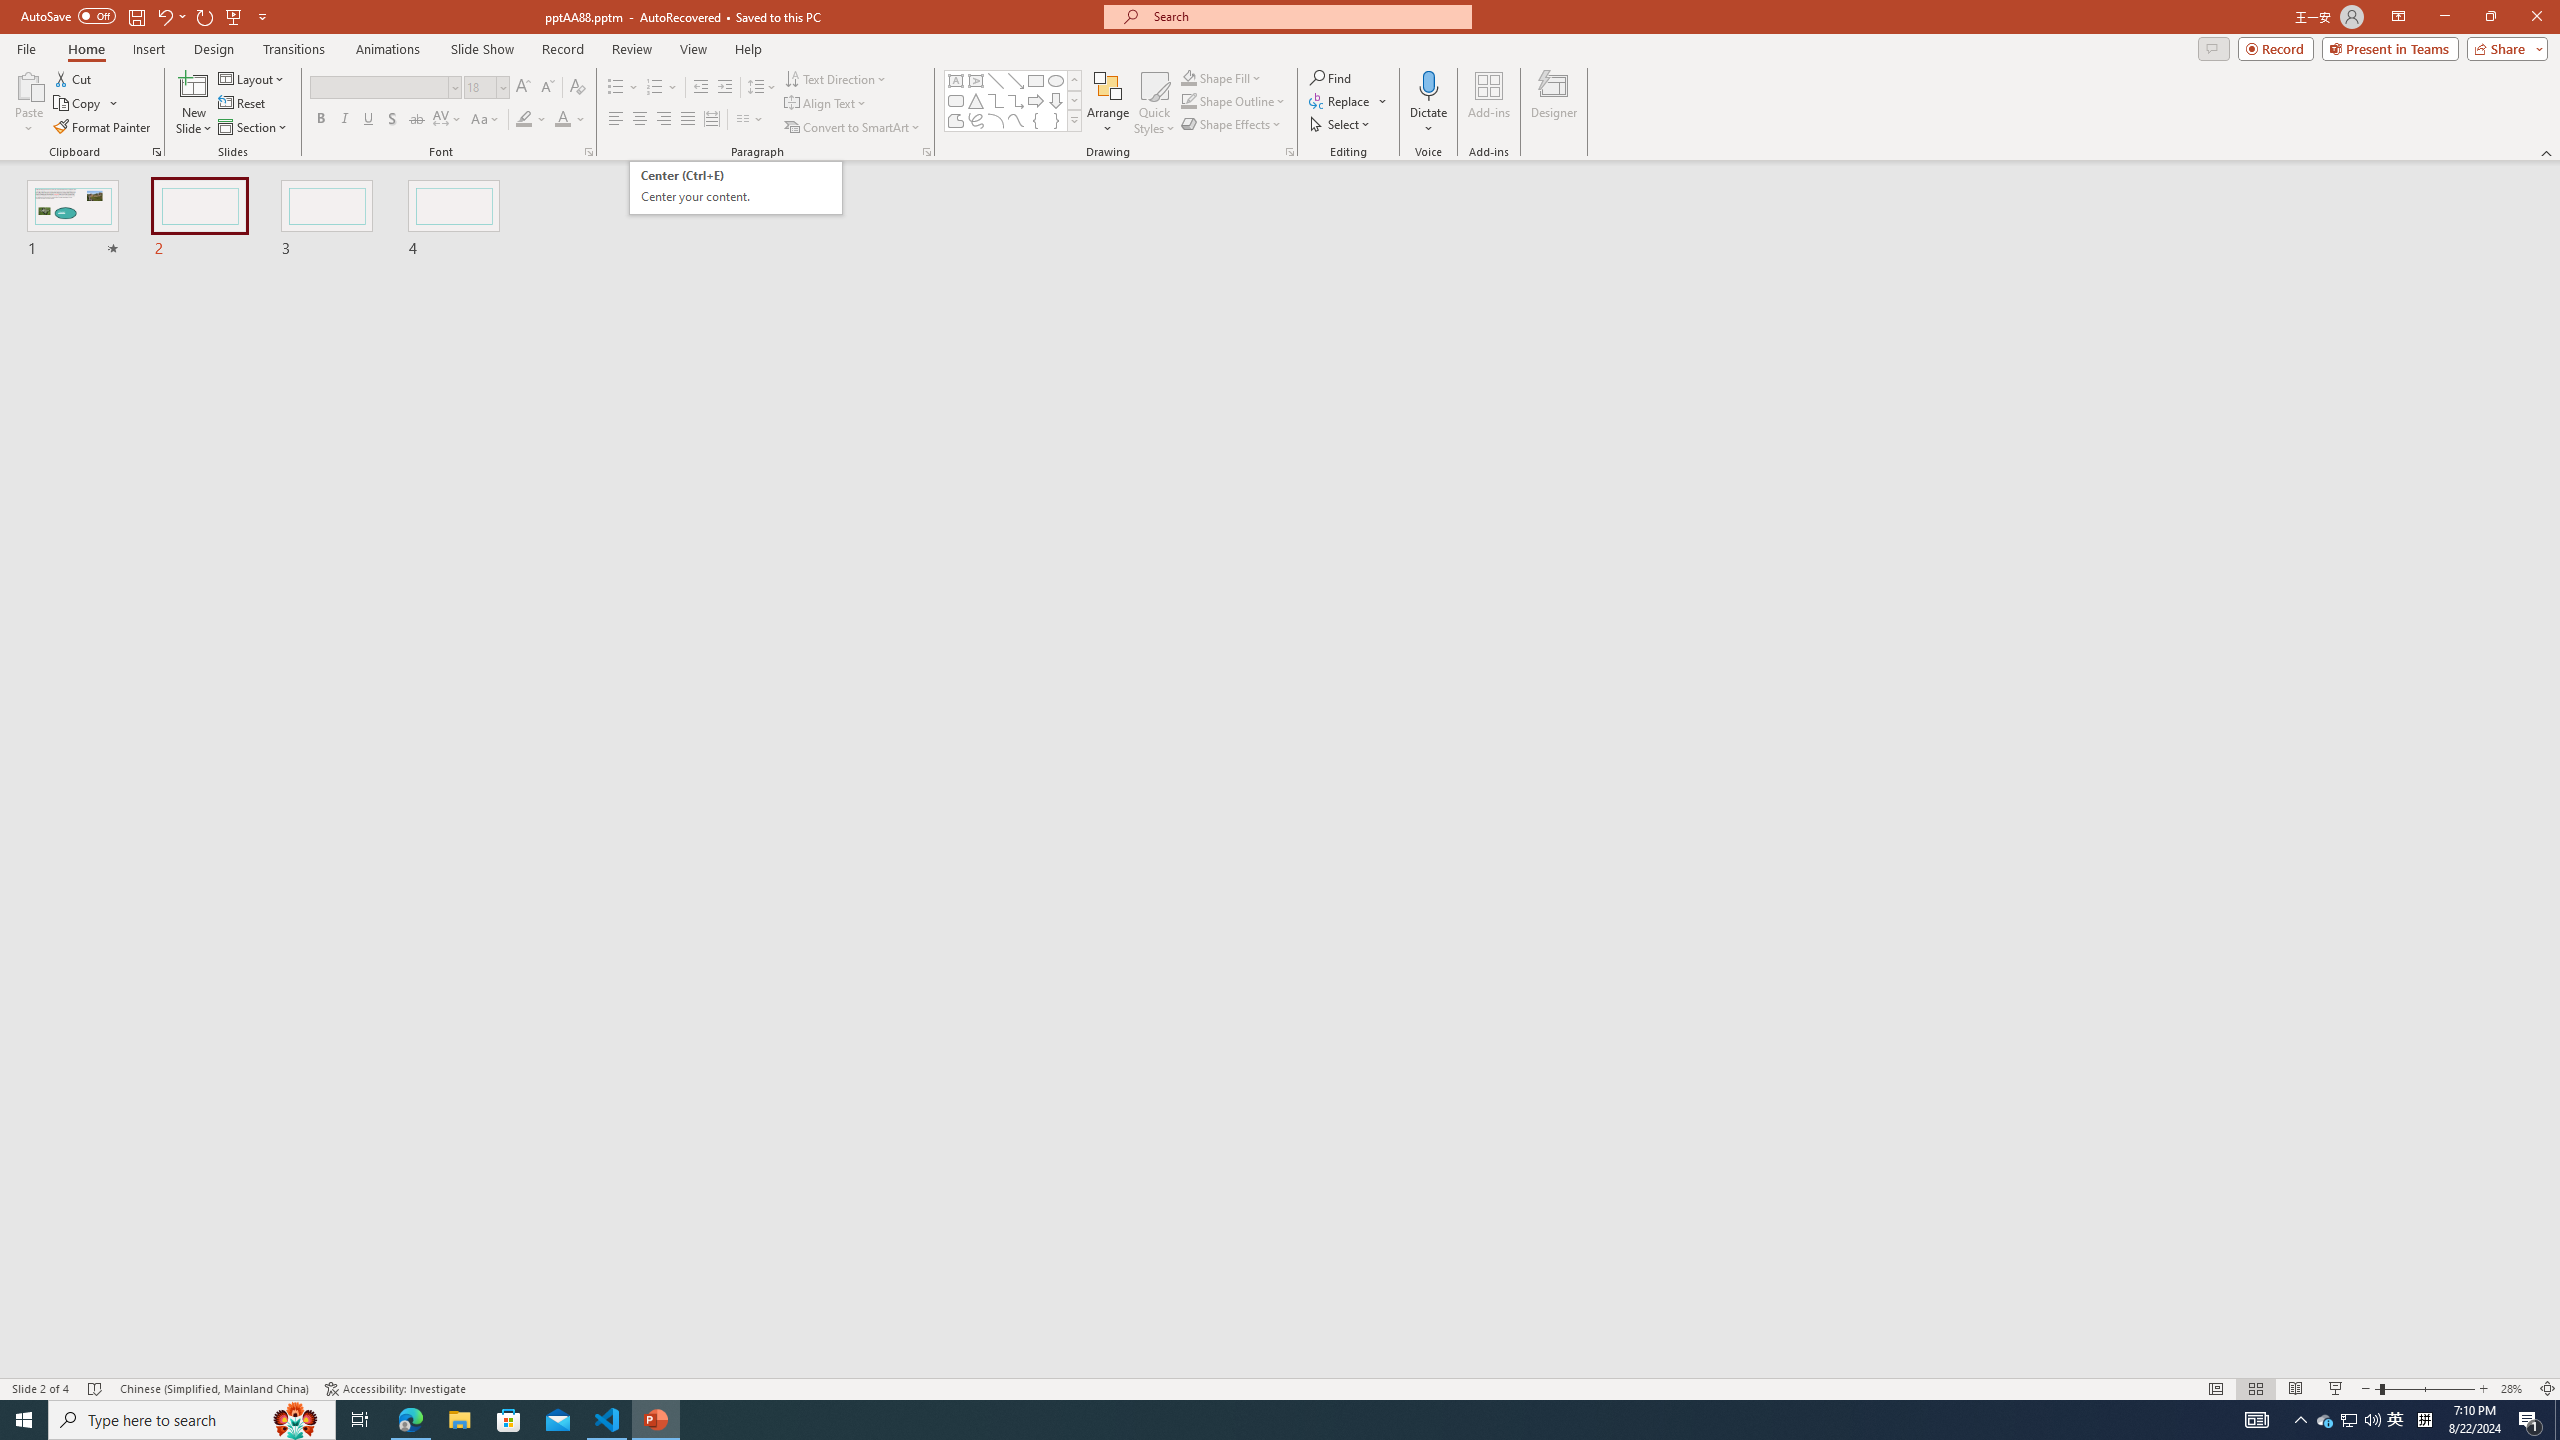 The height and width of the screenshot is (1440, 2560). What do you see at coordinates (253, 78) in the screenshot?
I see `Layout` at bounding box center [253, 78].